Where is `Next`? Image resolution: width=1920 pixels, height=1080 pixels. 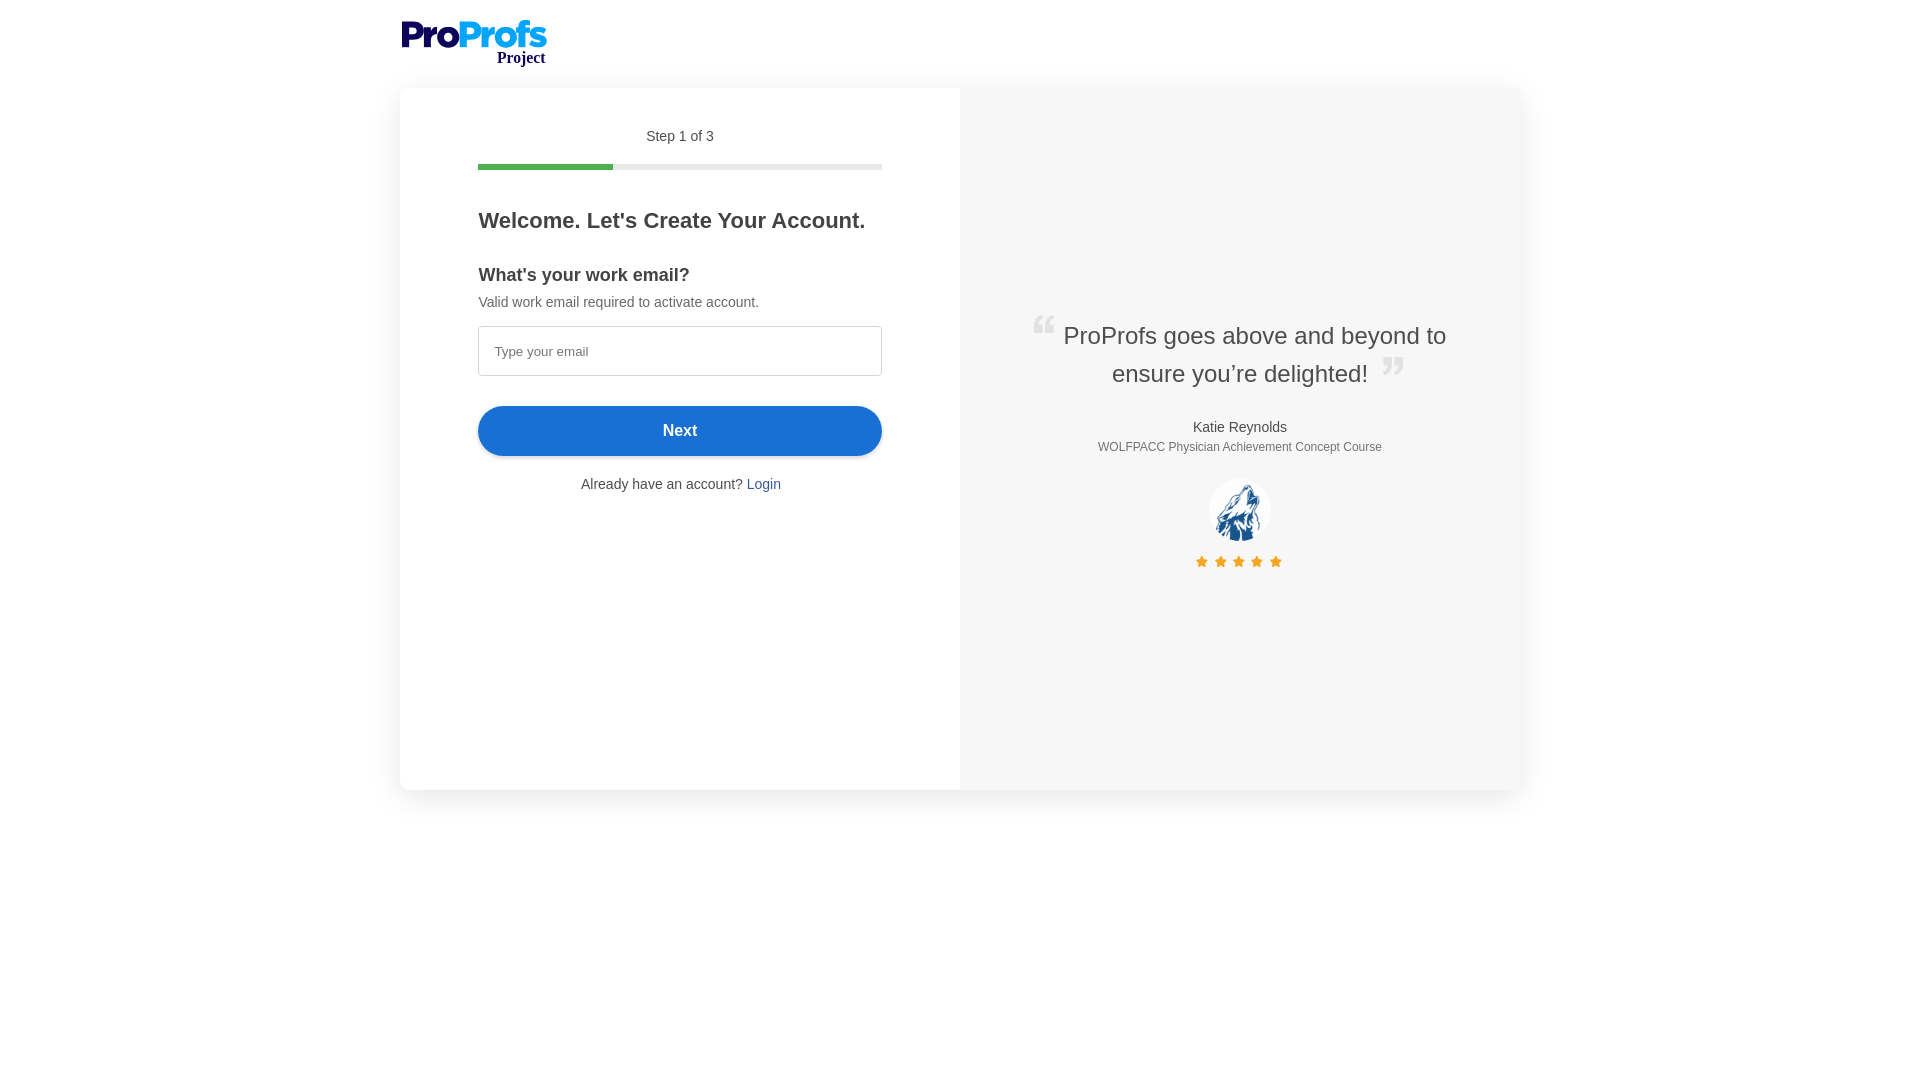
Next is located at coordinates (680, 430).